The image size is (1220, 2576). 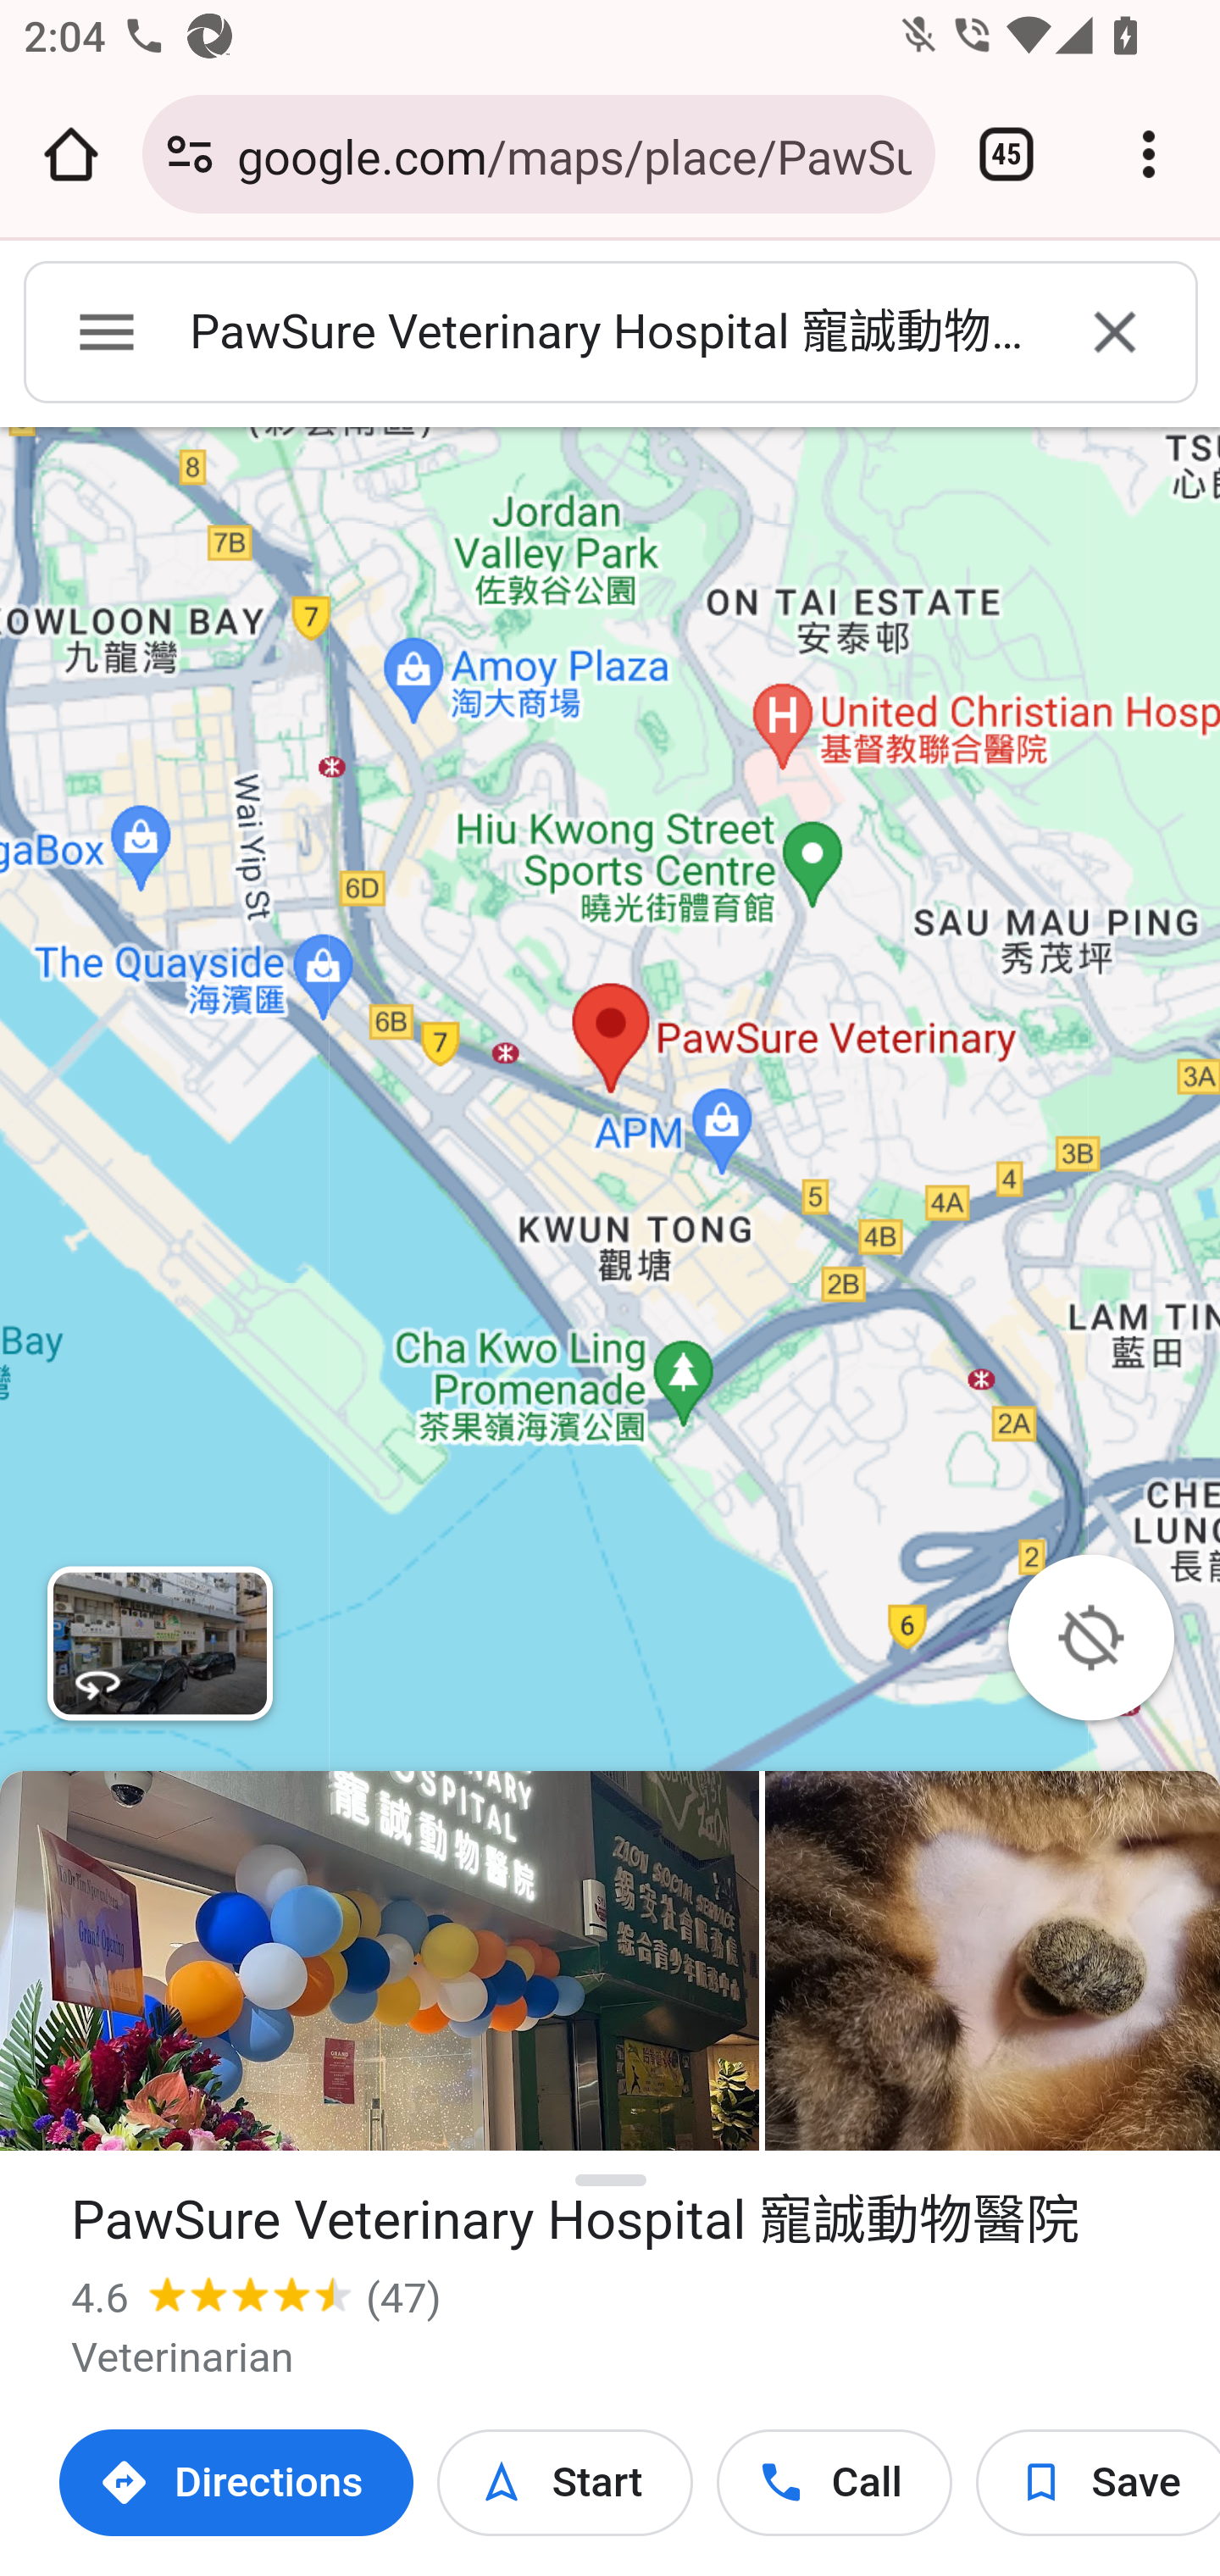 What do you see at coordinates (834, 2483) in the screenshot?
I see `Call PawSure Veterinary Hospital 寵誠動物醫院  Call` at bounding box center [834, 2483].